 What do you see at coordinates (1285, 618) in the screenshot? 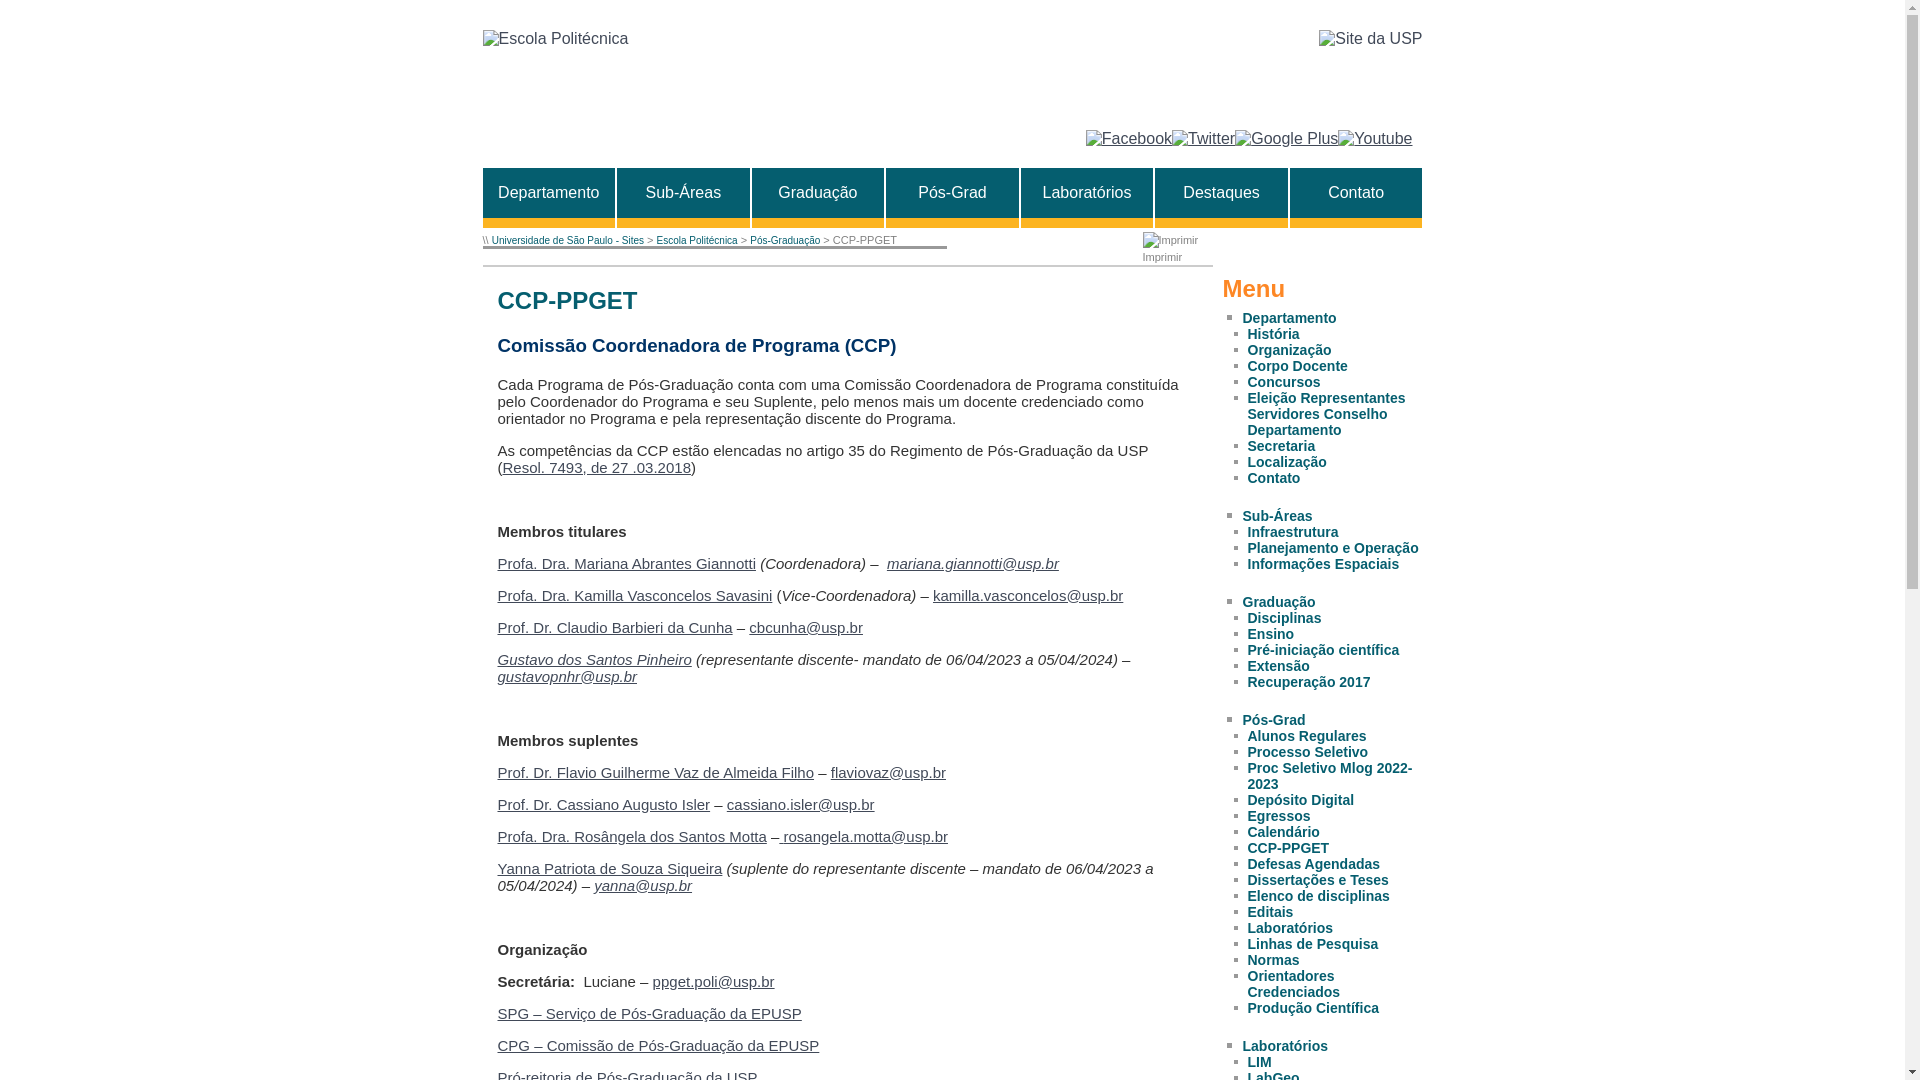
I see `Disciplinas` at bounding box center [1285, 618].